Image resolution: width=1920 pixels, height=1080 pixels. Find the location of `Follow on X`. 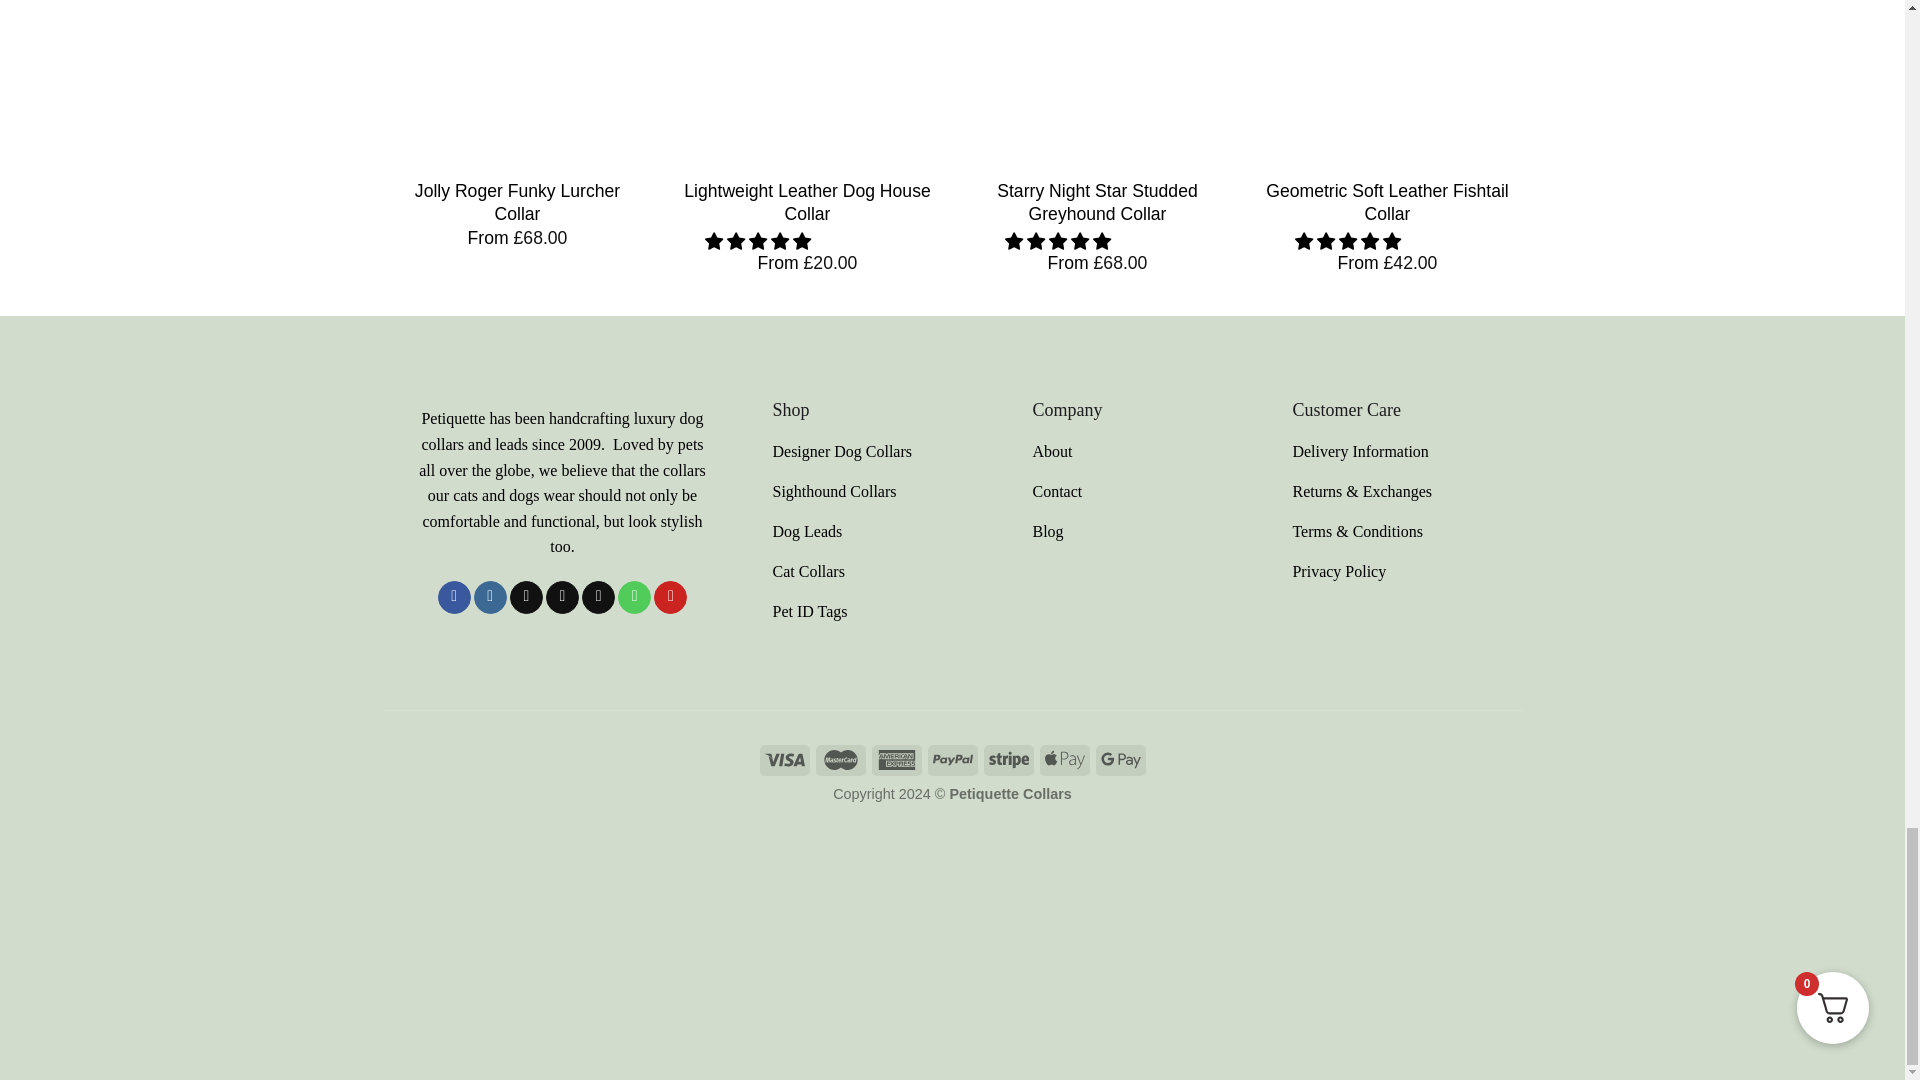

Follow on X is located at coordinates (562, 598).